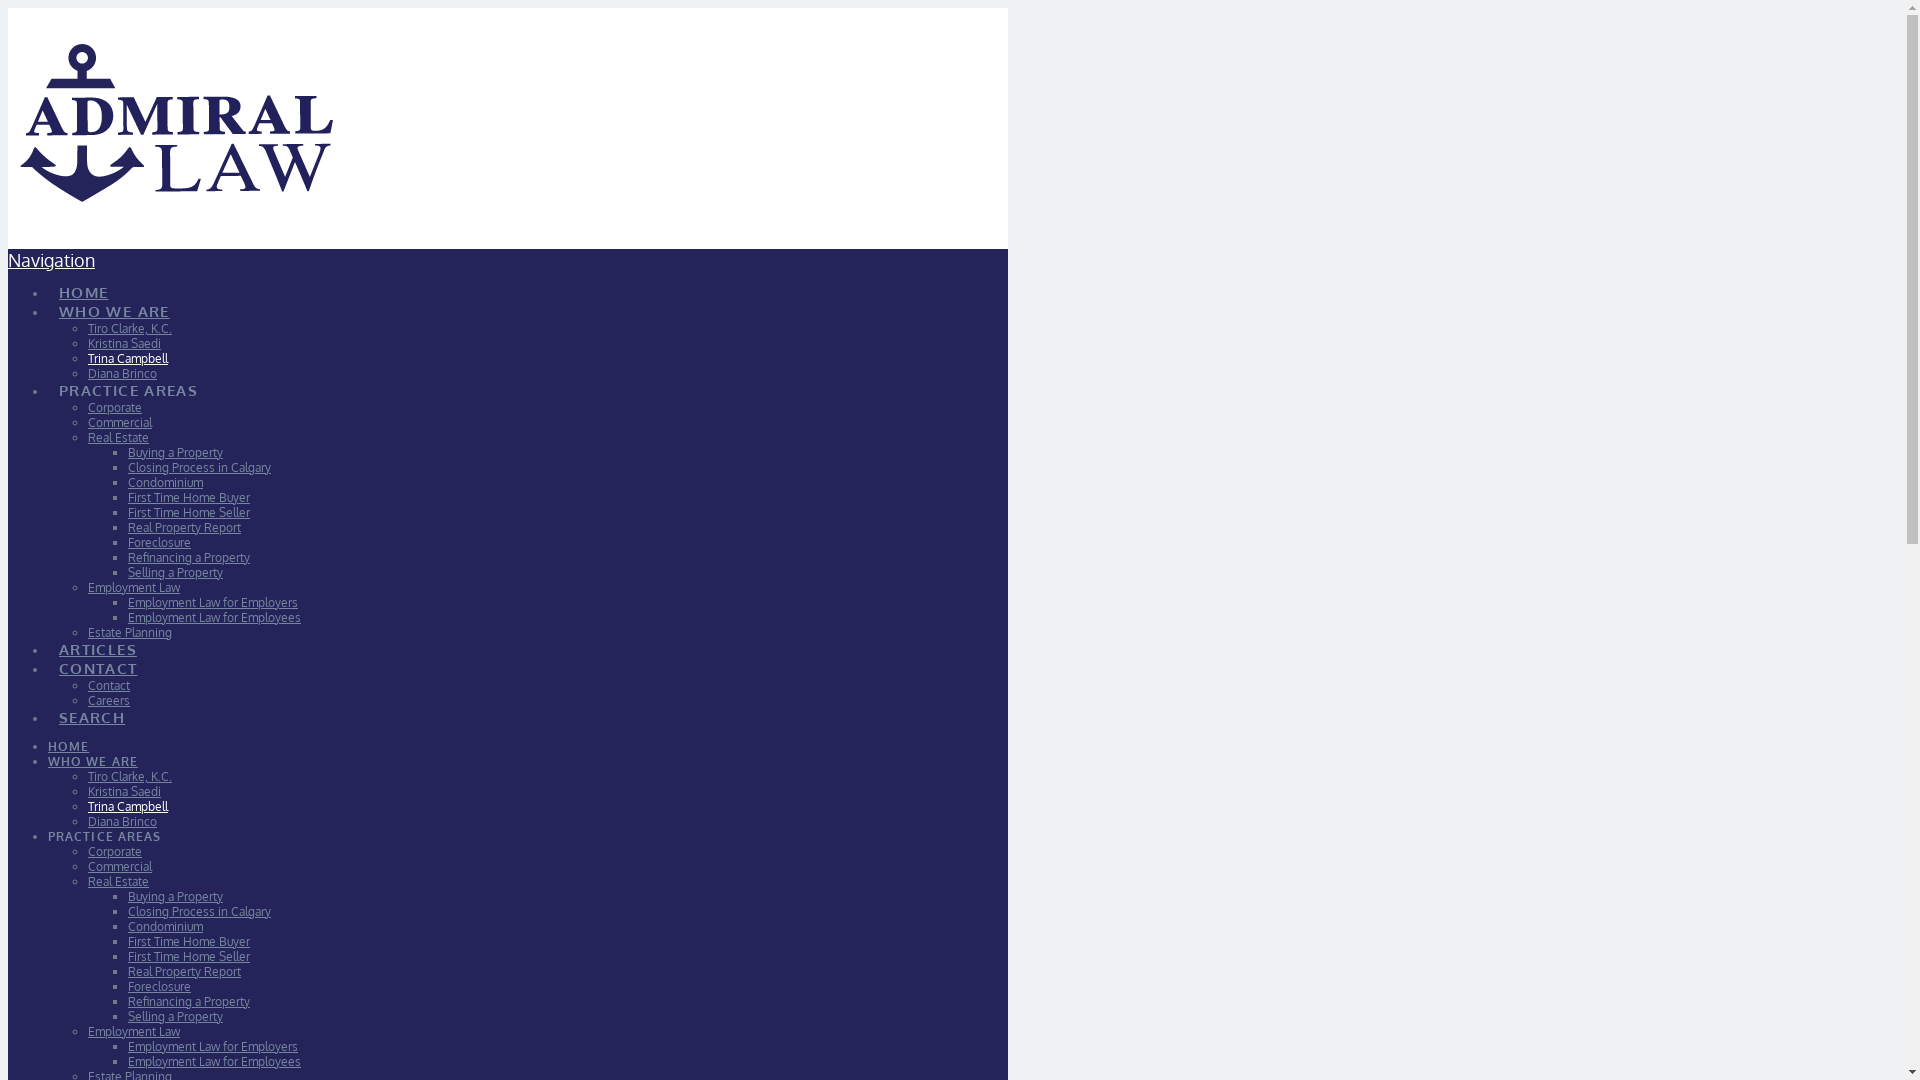 This screenshot has height=1080, width=1920. What do you see at coordinates (160, 986) in the screenshot?
I see `Foreclosure` at bounding box center [160, 986].